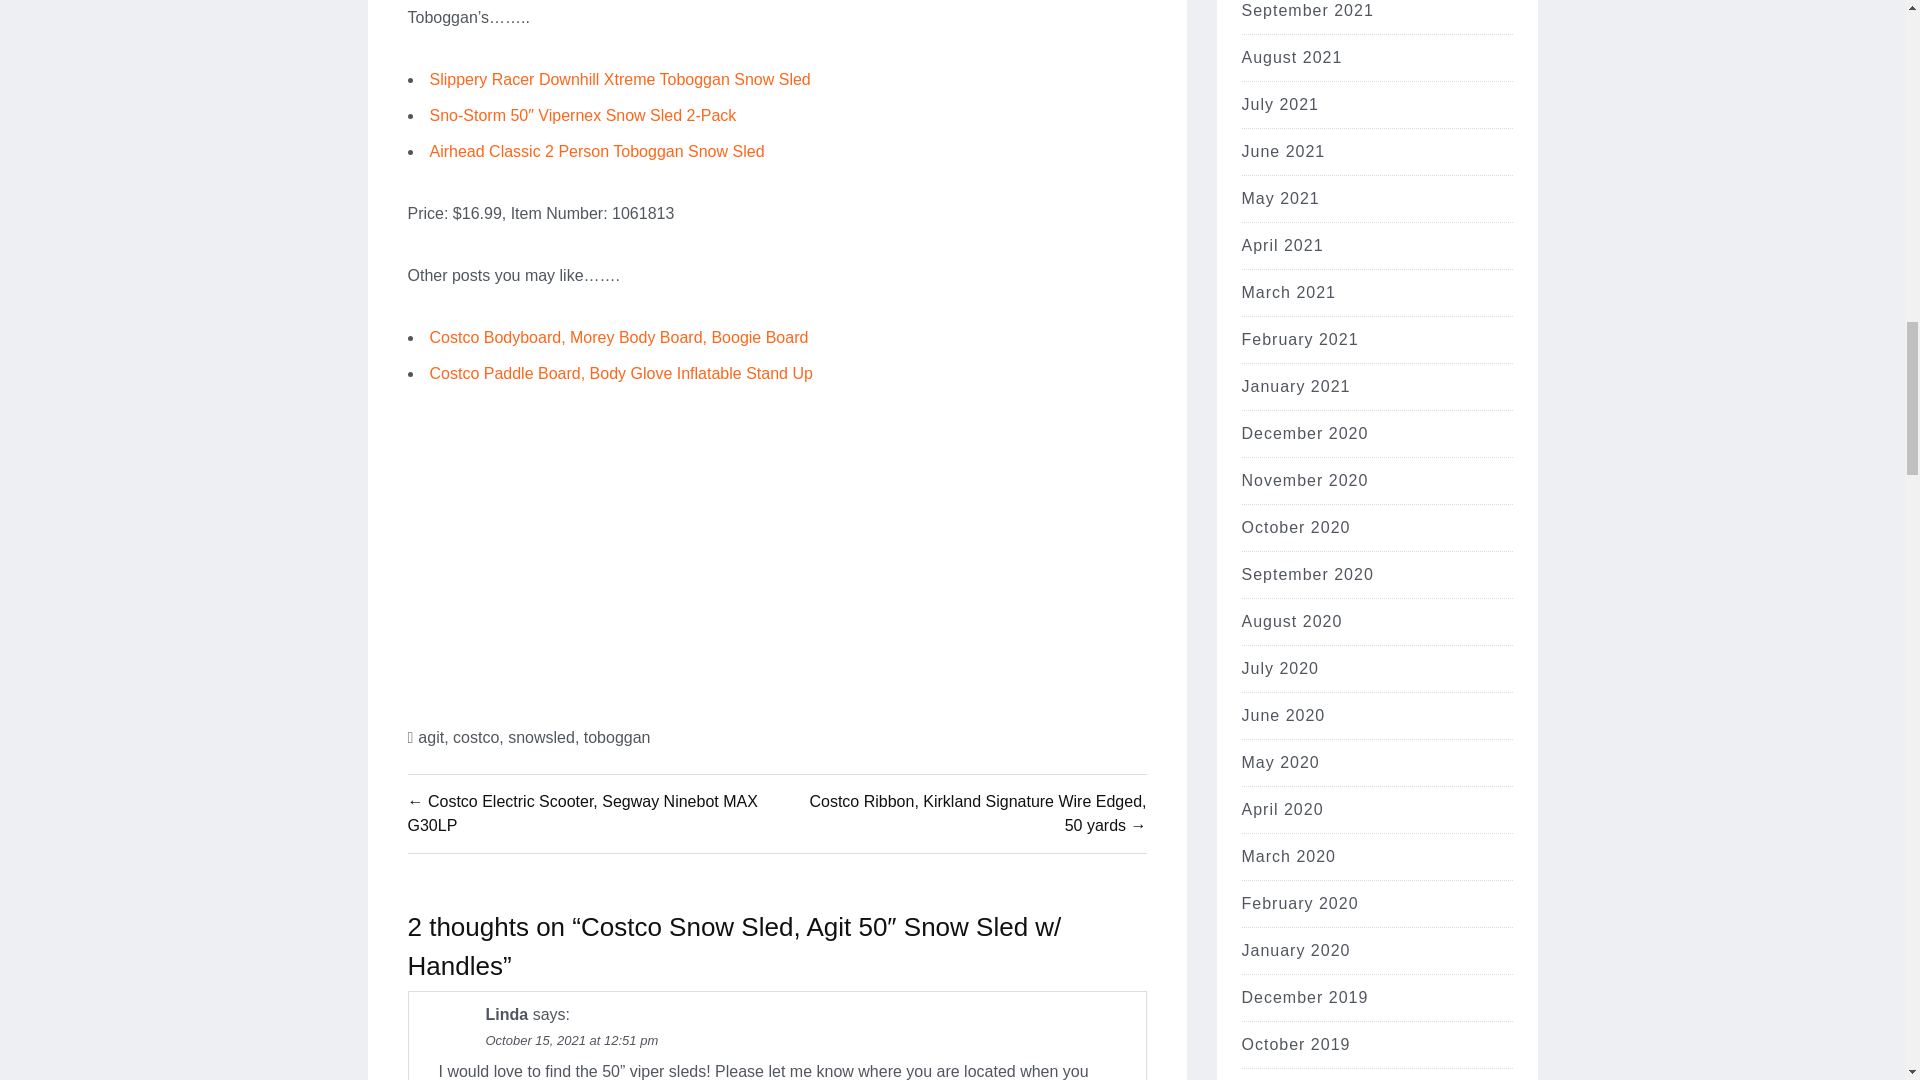 This screenshot has height=1080, width=1920. Describe the element at coordinates (597, 150) in the screenshot. I see `Airhead Classic 2 Person Toboggan Snow Sled` at that location.